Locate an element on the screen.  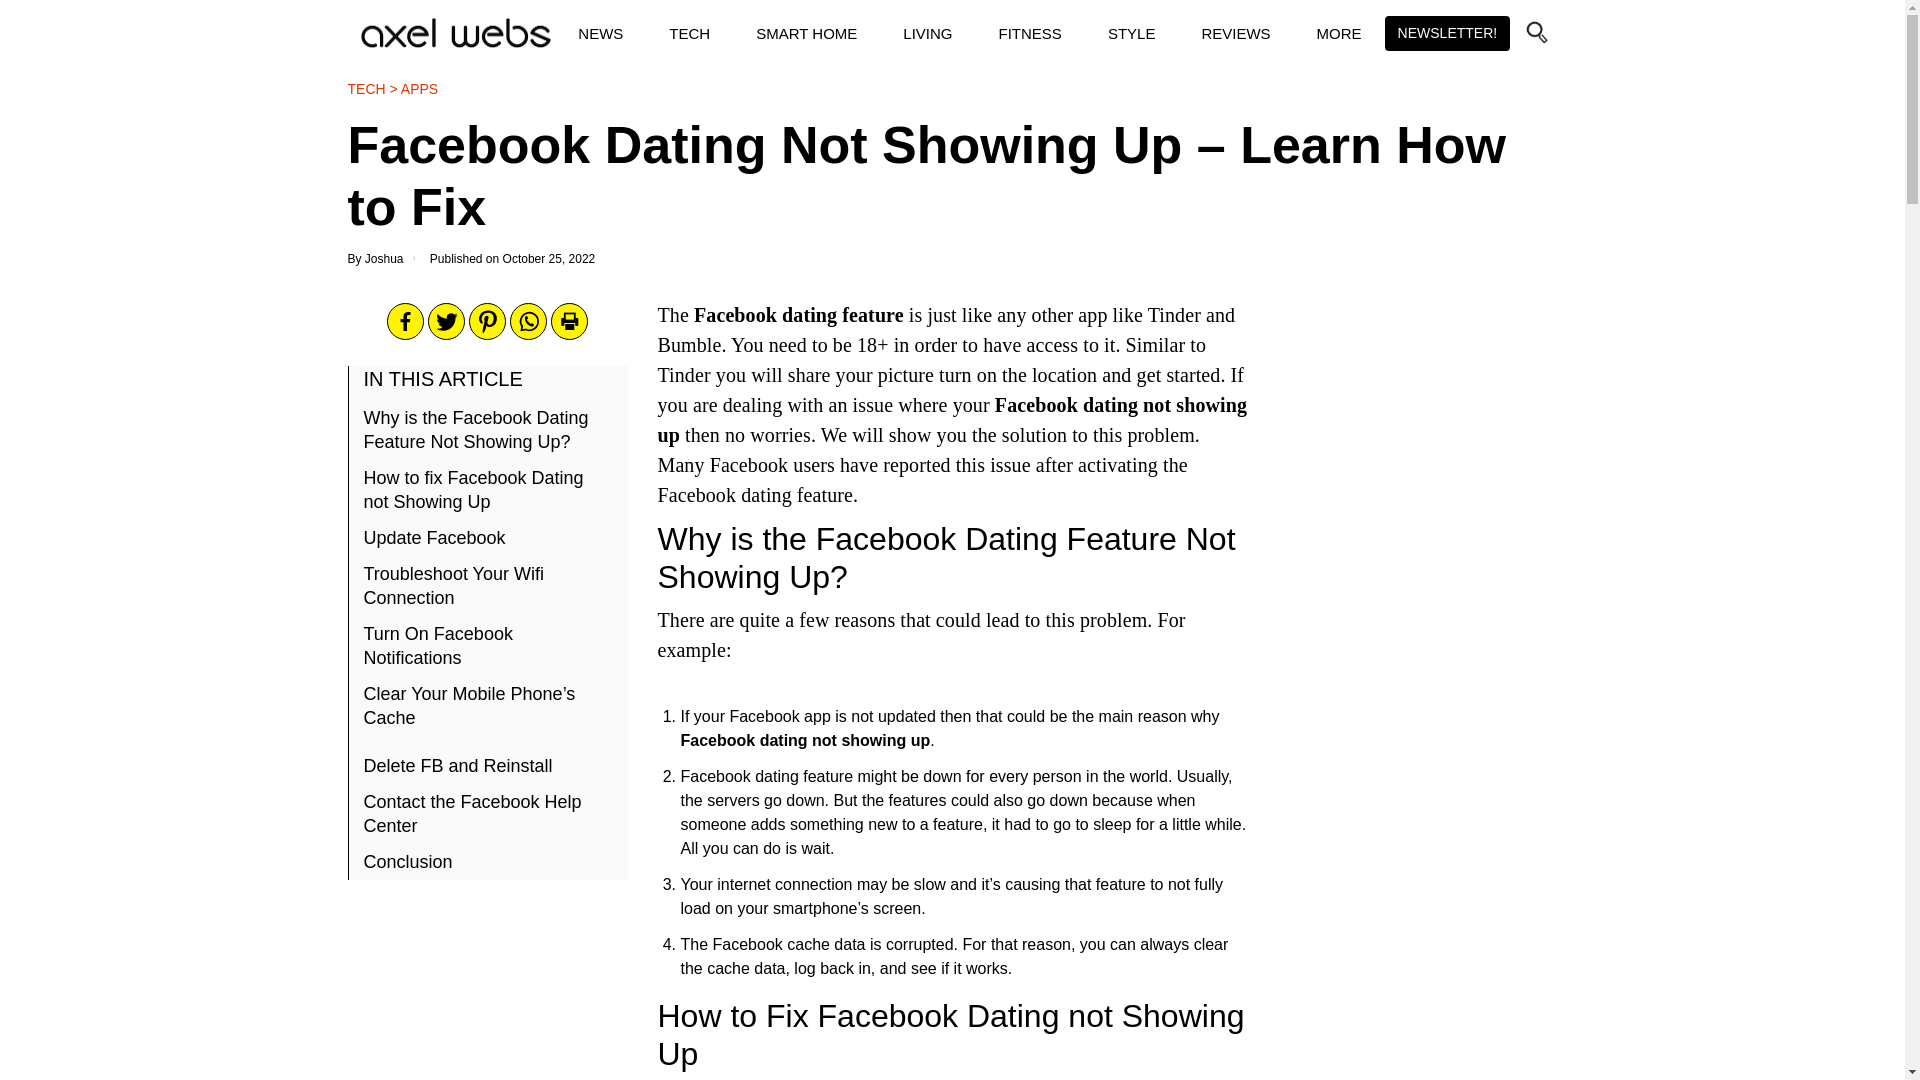
Contact the Facebook Help Center is located at coordinates (496, 814).